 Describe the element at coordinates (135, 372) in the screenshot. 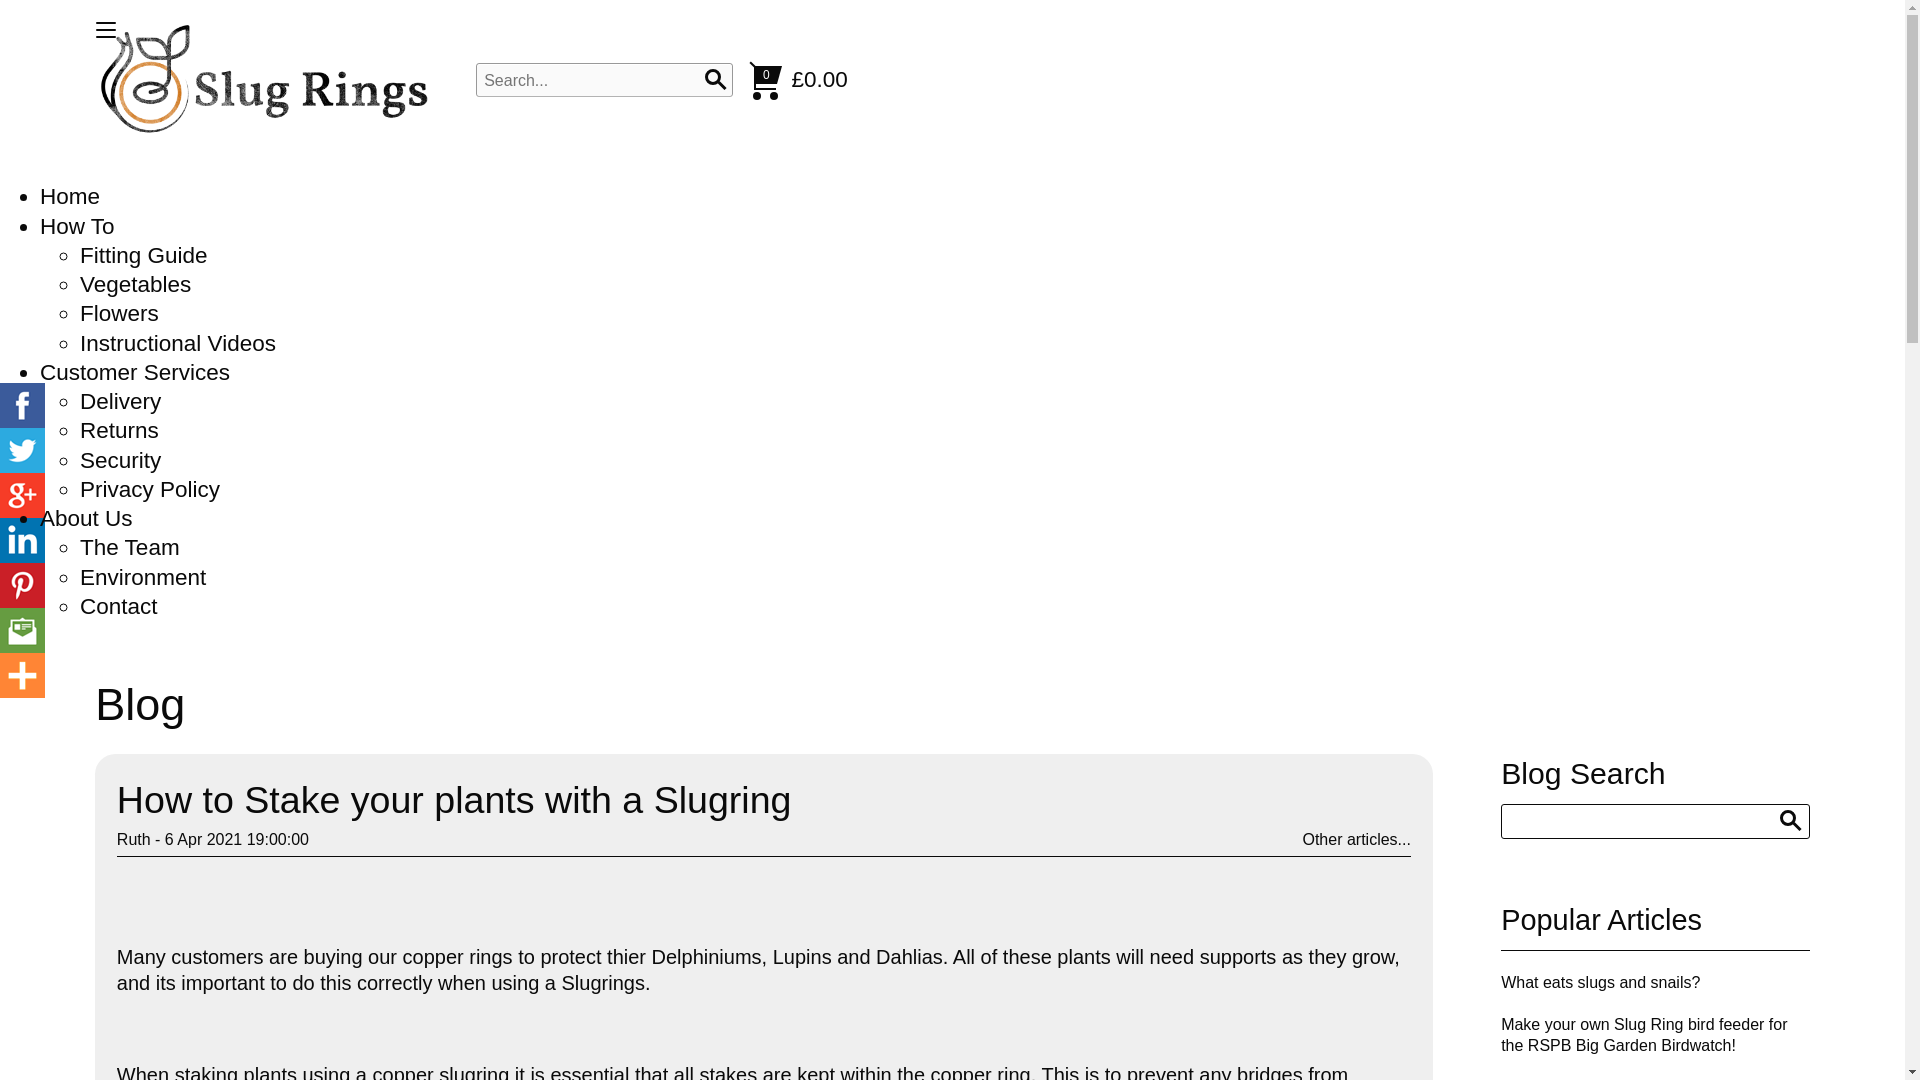

I see `Customer Services` at that location.